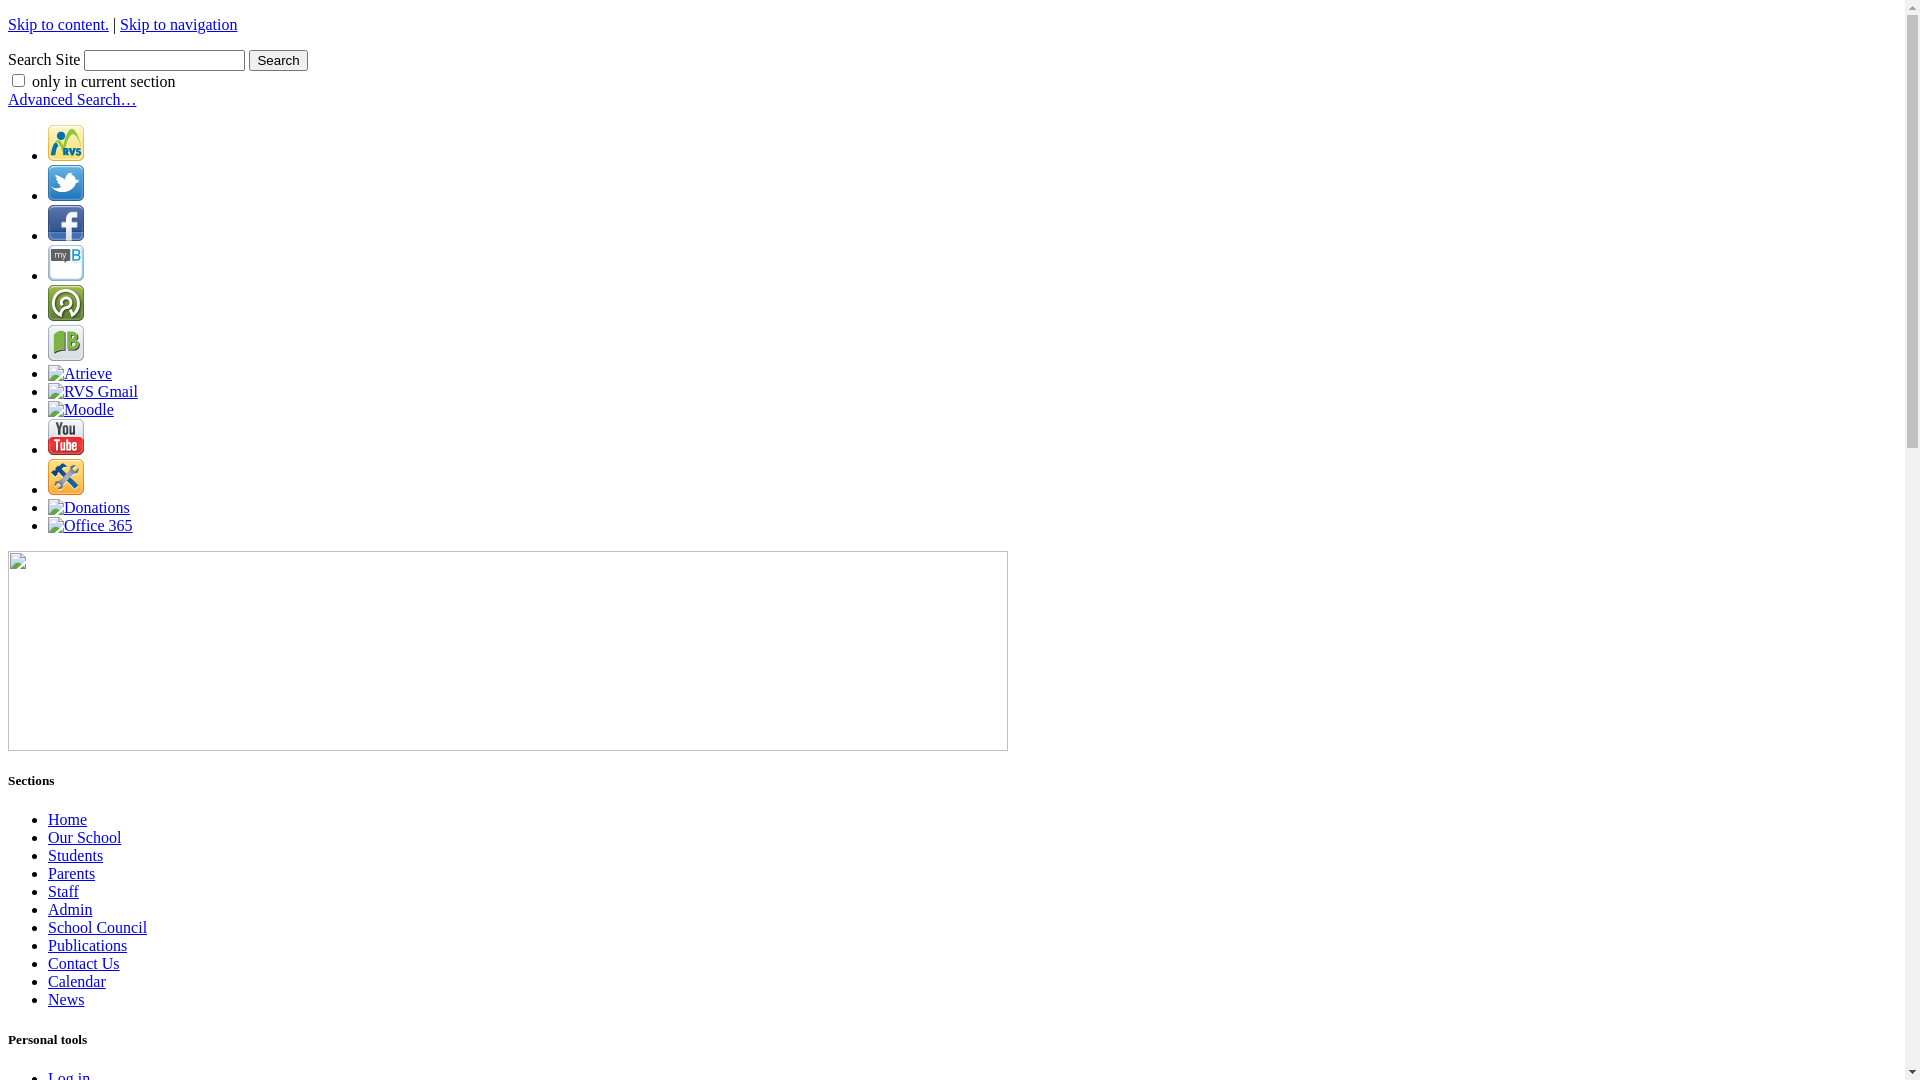  What do you see at coordinates (89, 508) in the screenshot?
I see `Donations` at bounding box center [89, 508].